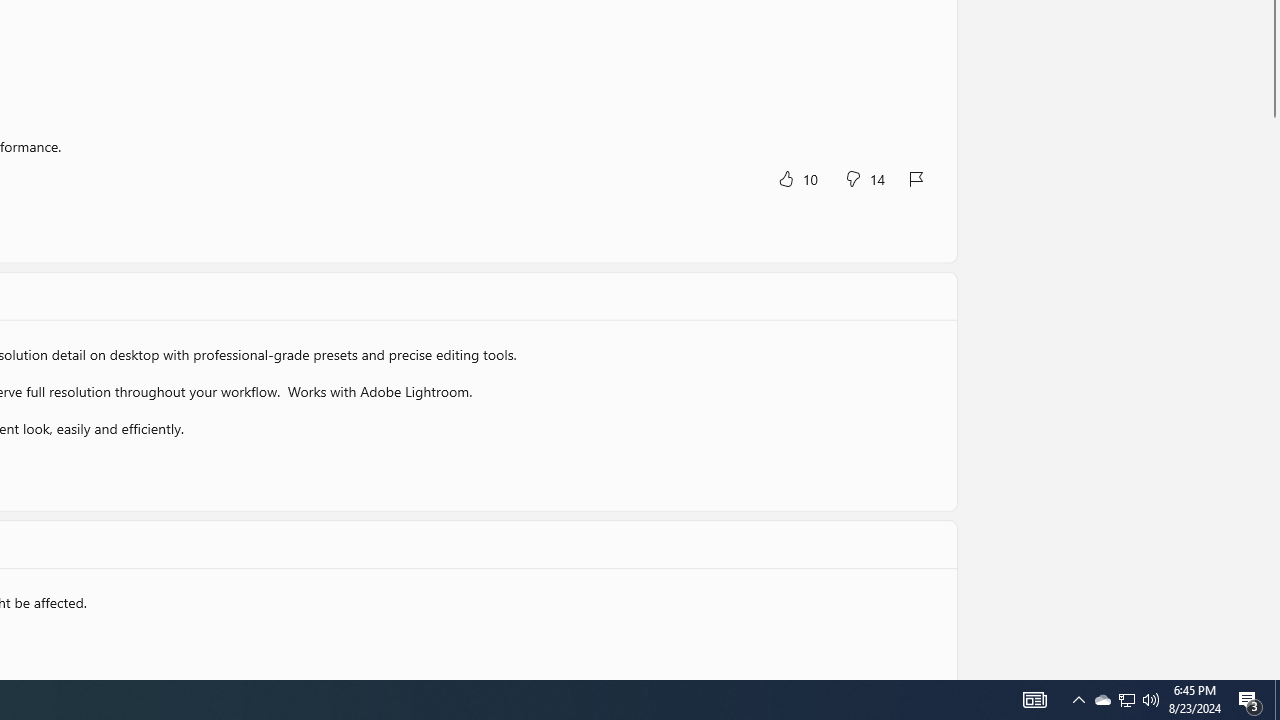 Image resolution: width=1280 pixels, height=720 pixels. What do you see at coordinates (1272, 568) in the screenshot?
I see `Vertical Large Increase` at bounding box center [1272, 568].